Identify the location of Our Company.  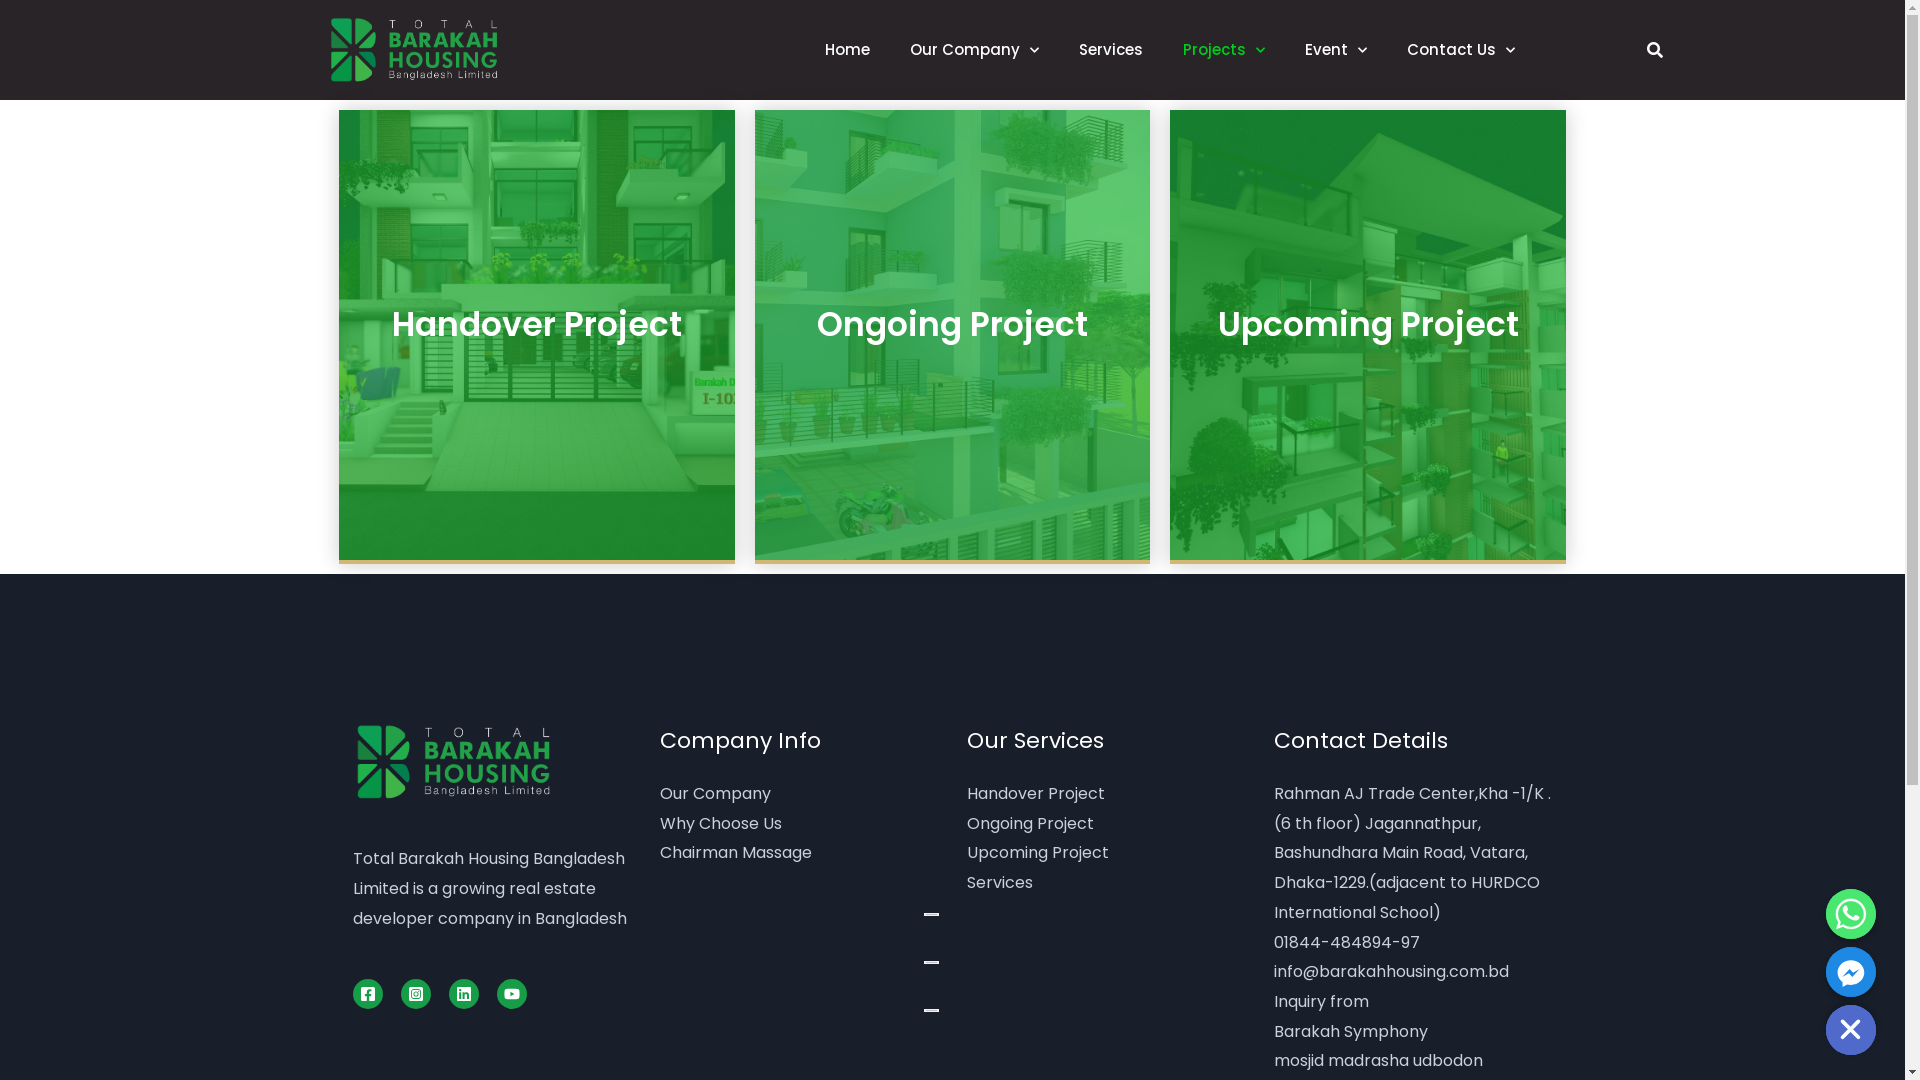
(716, 794).